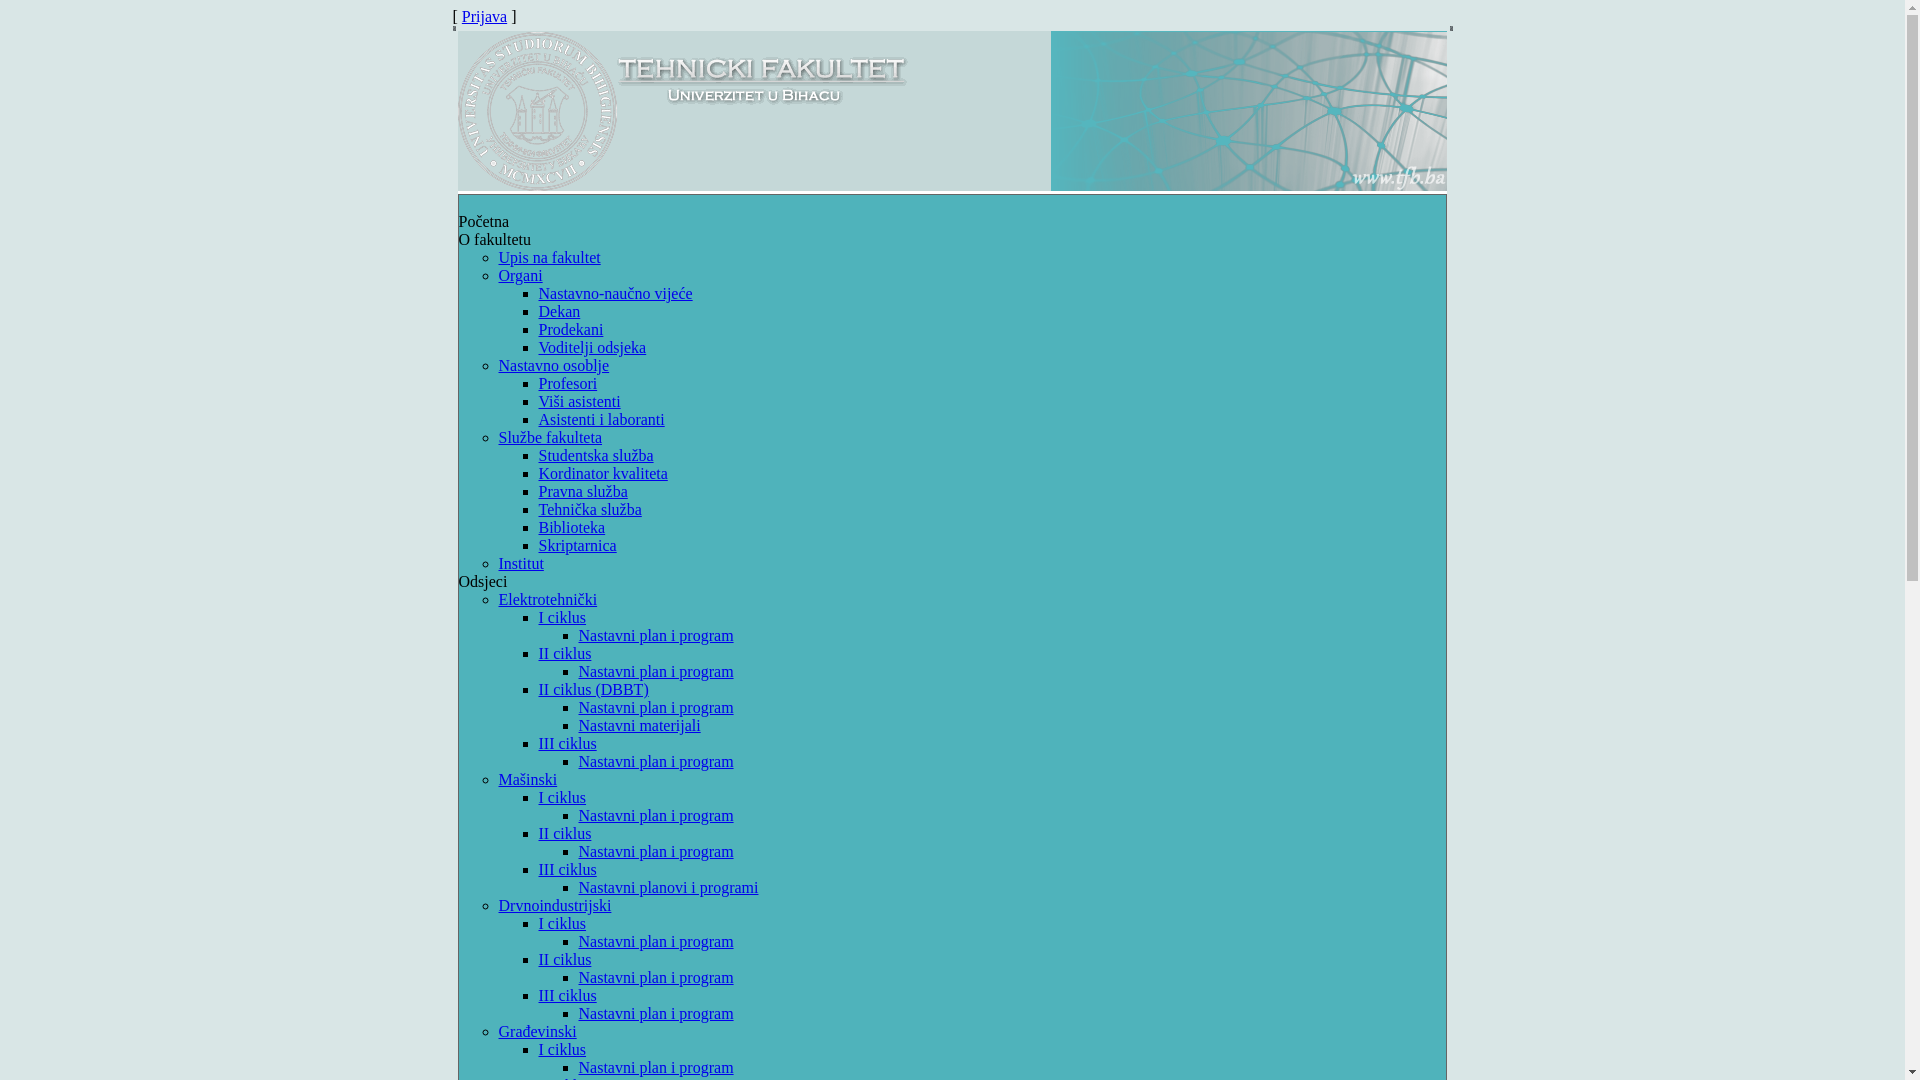  Describe the element at coordinates (577, 546) in the screenshot. I see `Skriptarnica` at that location.